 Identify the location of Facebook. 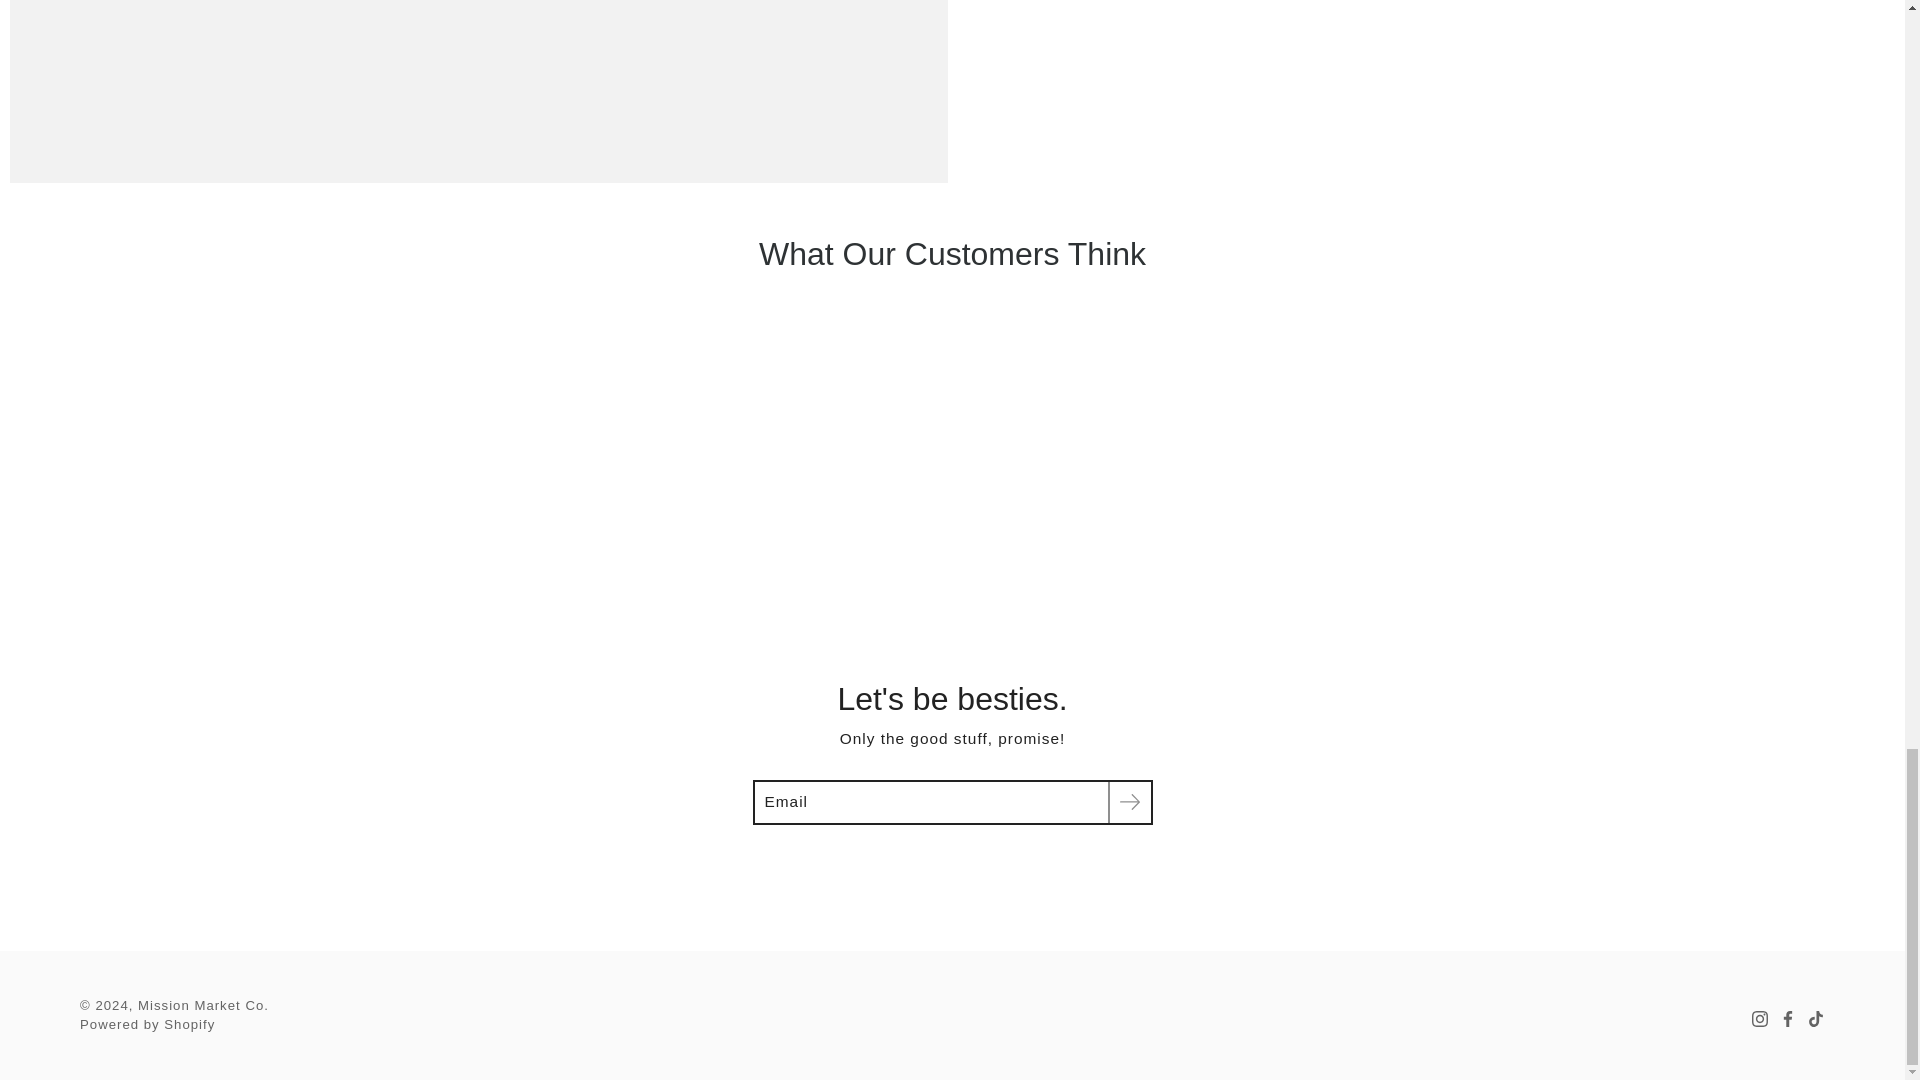
(1788, 1018).